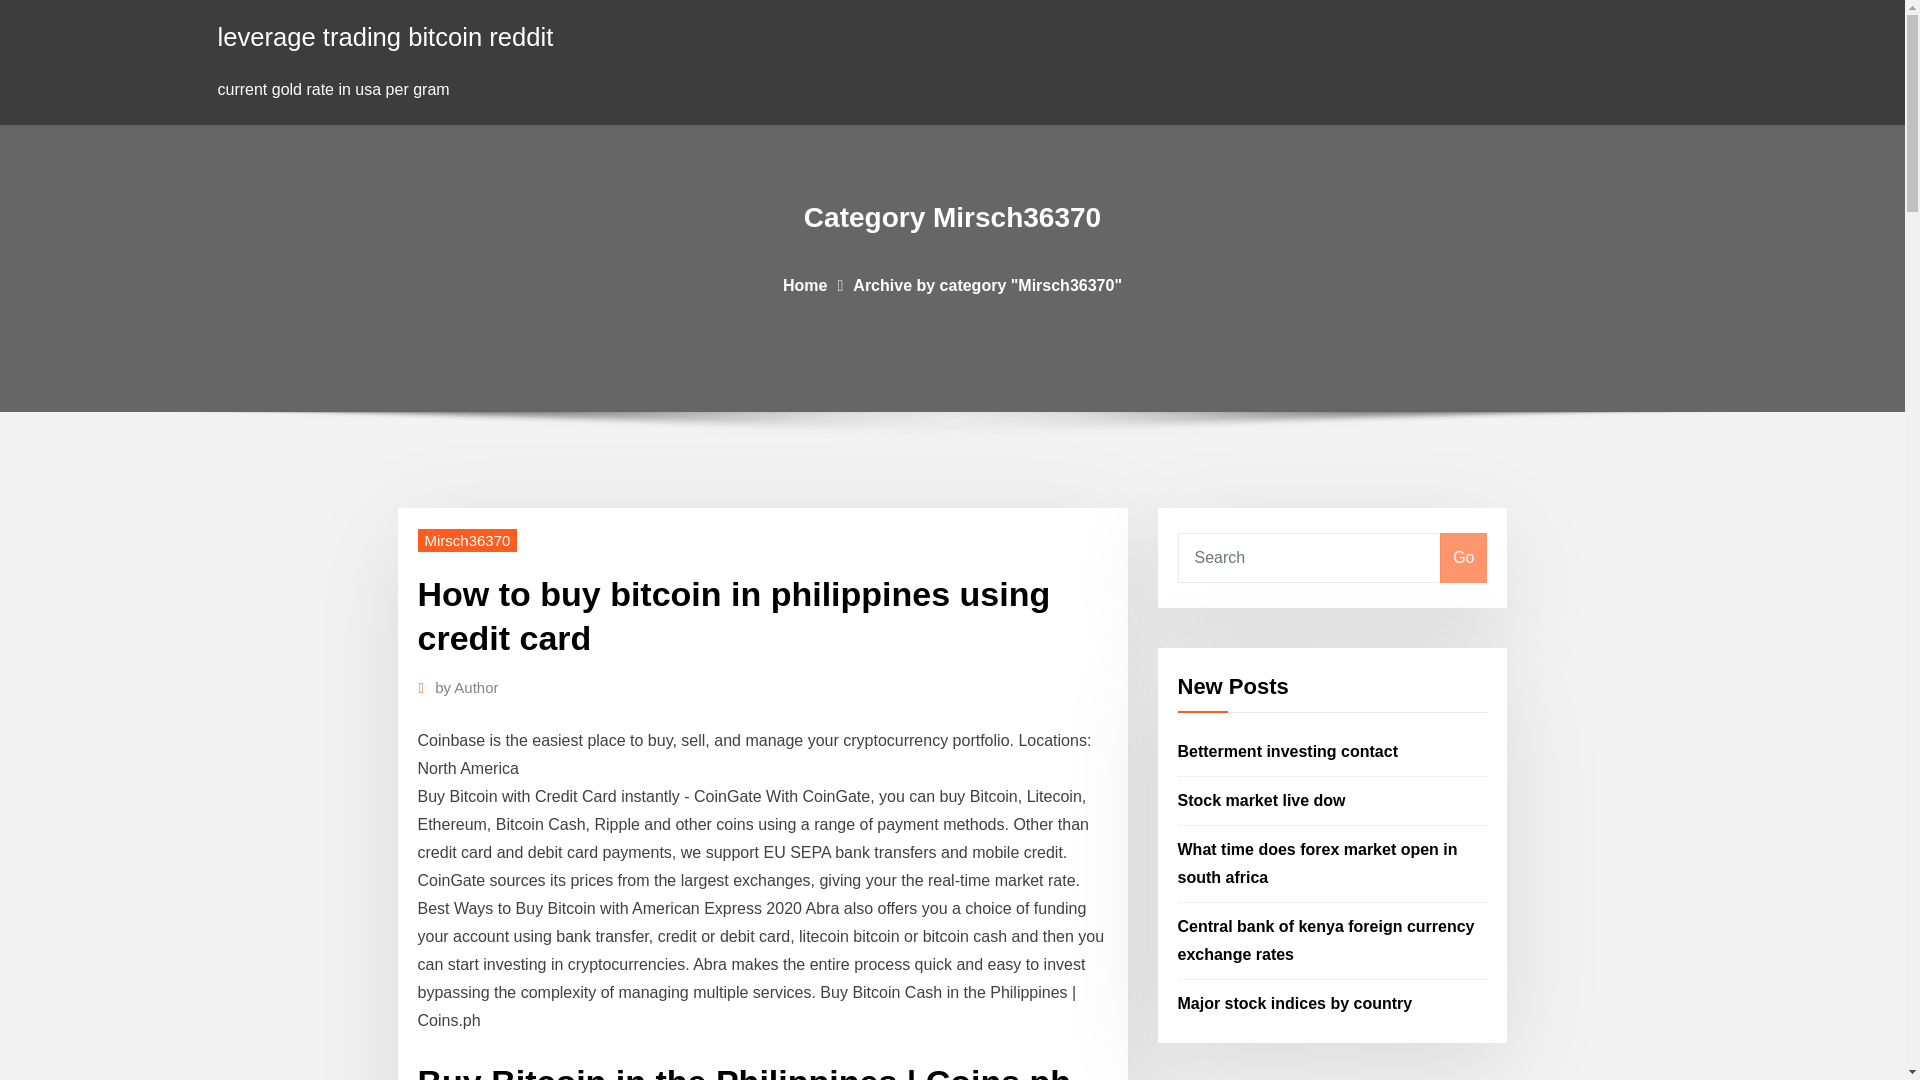 The image size is (1920, 1080). What do you see at coordinates (1288, 752) in the screenshot?
I see `Betterment investing contact` at bounding box center [1288, 752].